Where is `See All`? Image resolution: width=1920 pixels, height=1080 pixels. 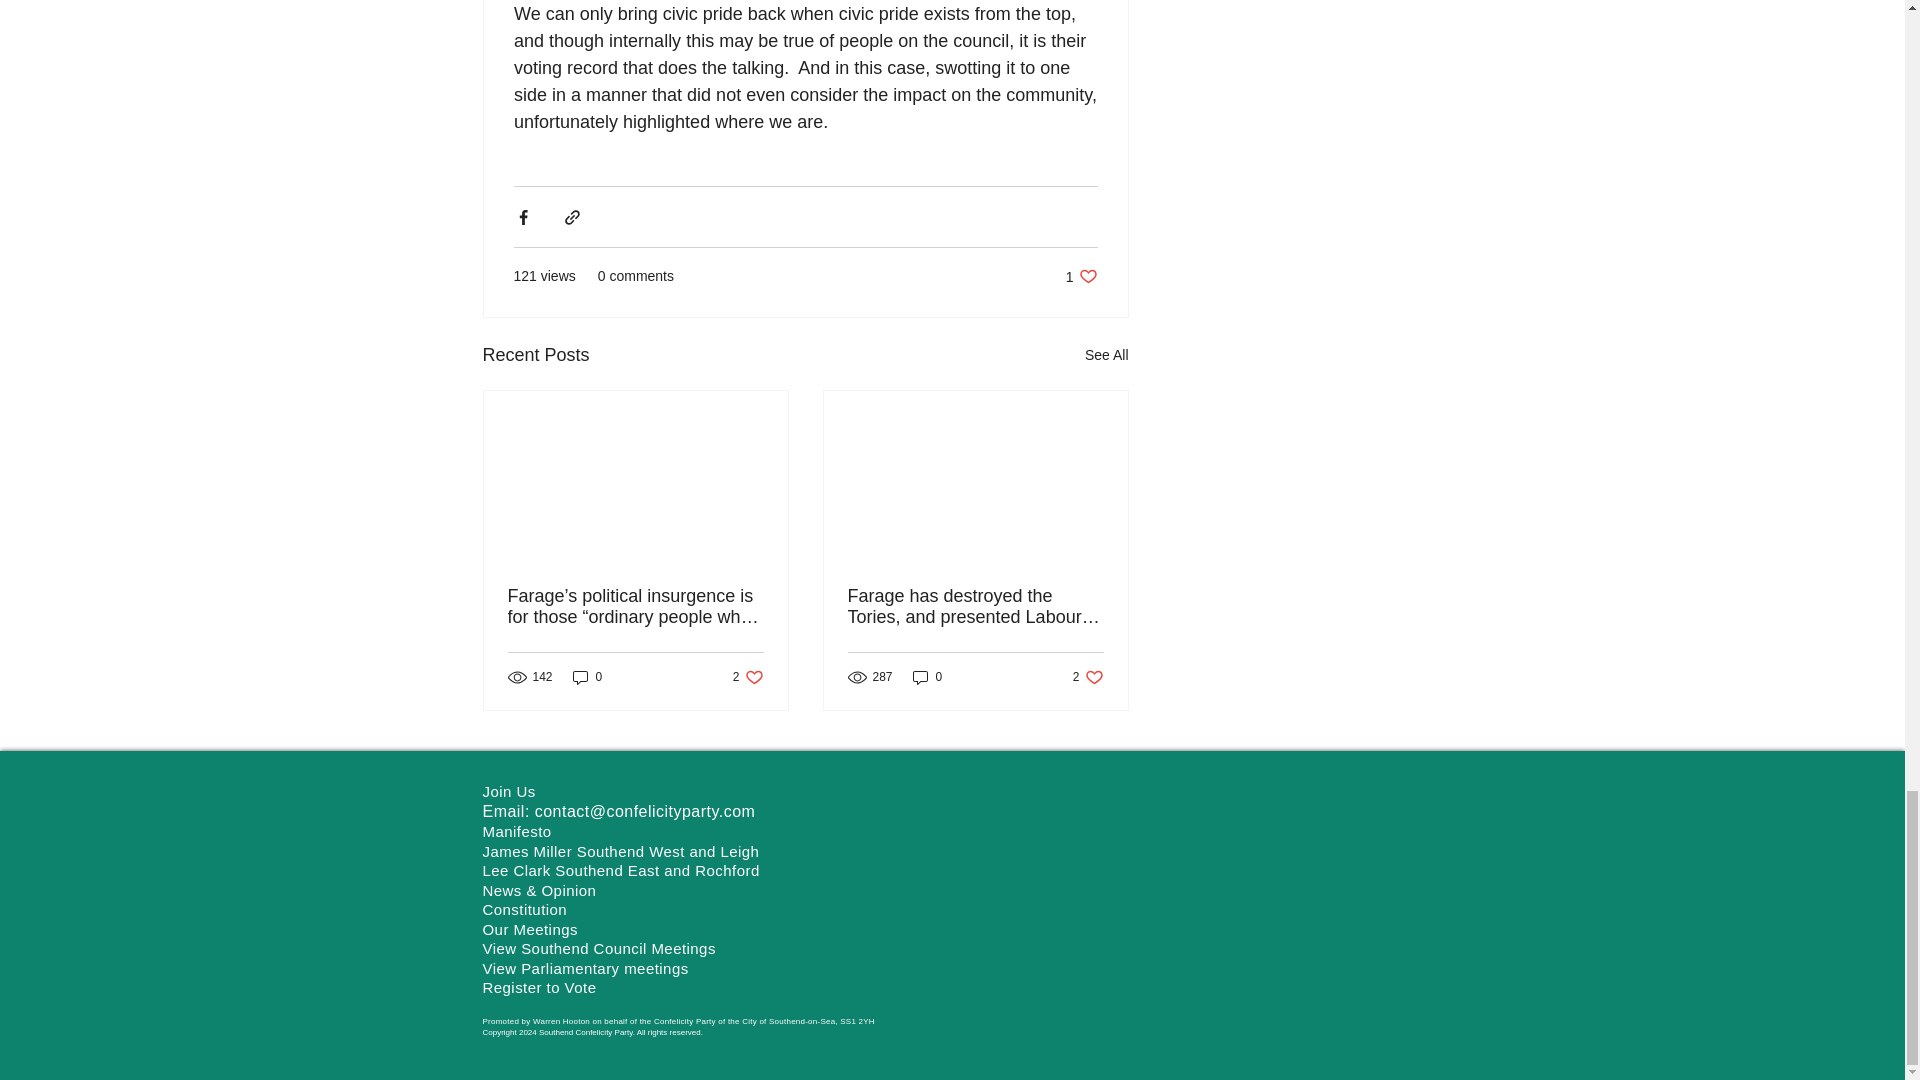 See All is located at coordinates (587, 676).